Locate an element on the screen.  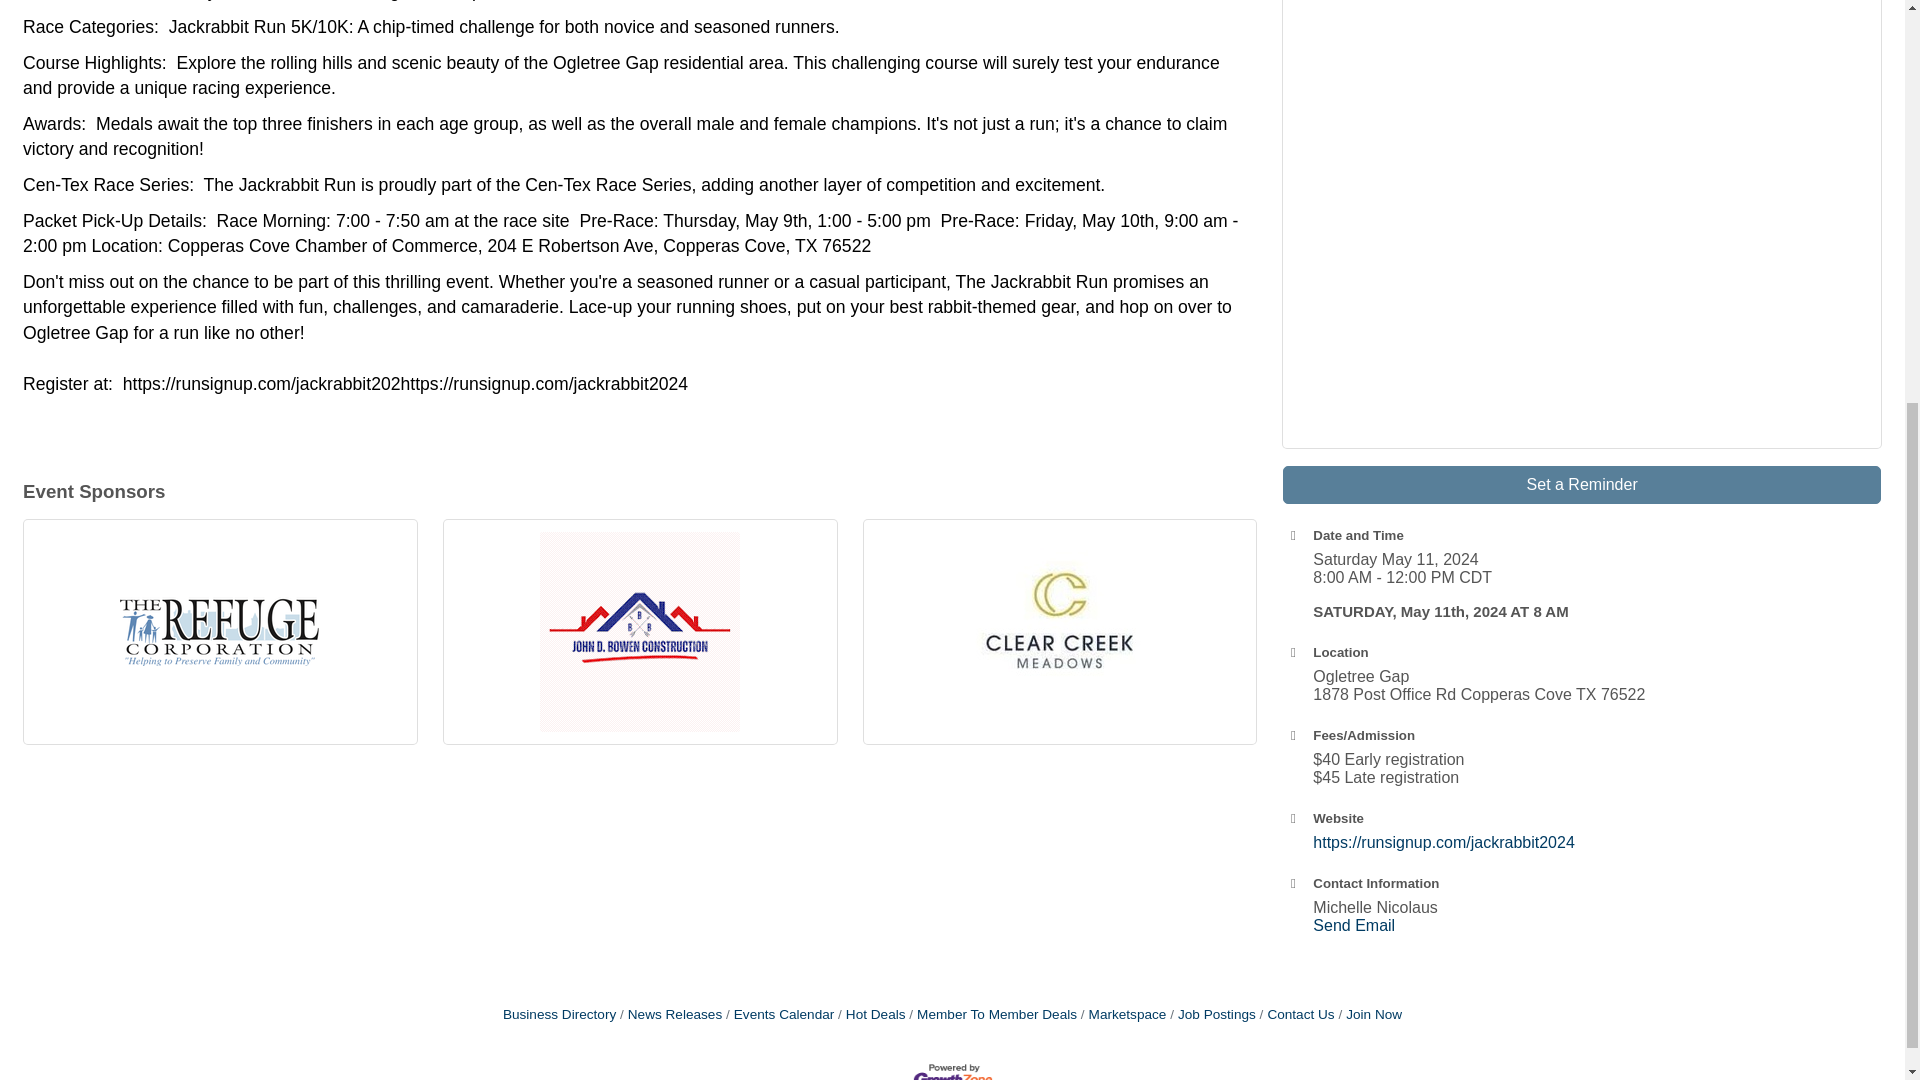
Member To Member Deals is located at coordinates (992, 1014).